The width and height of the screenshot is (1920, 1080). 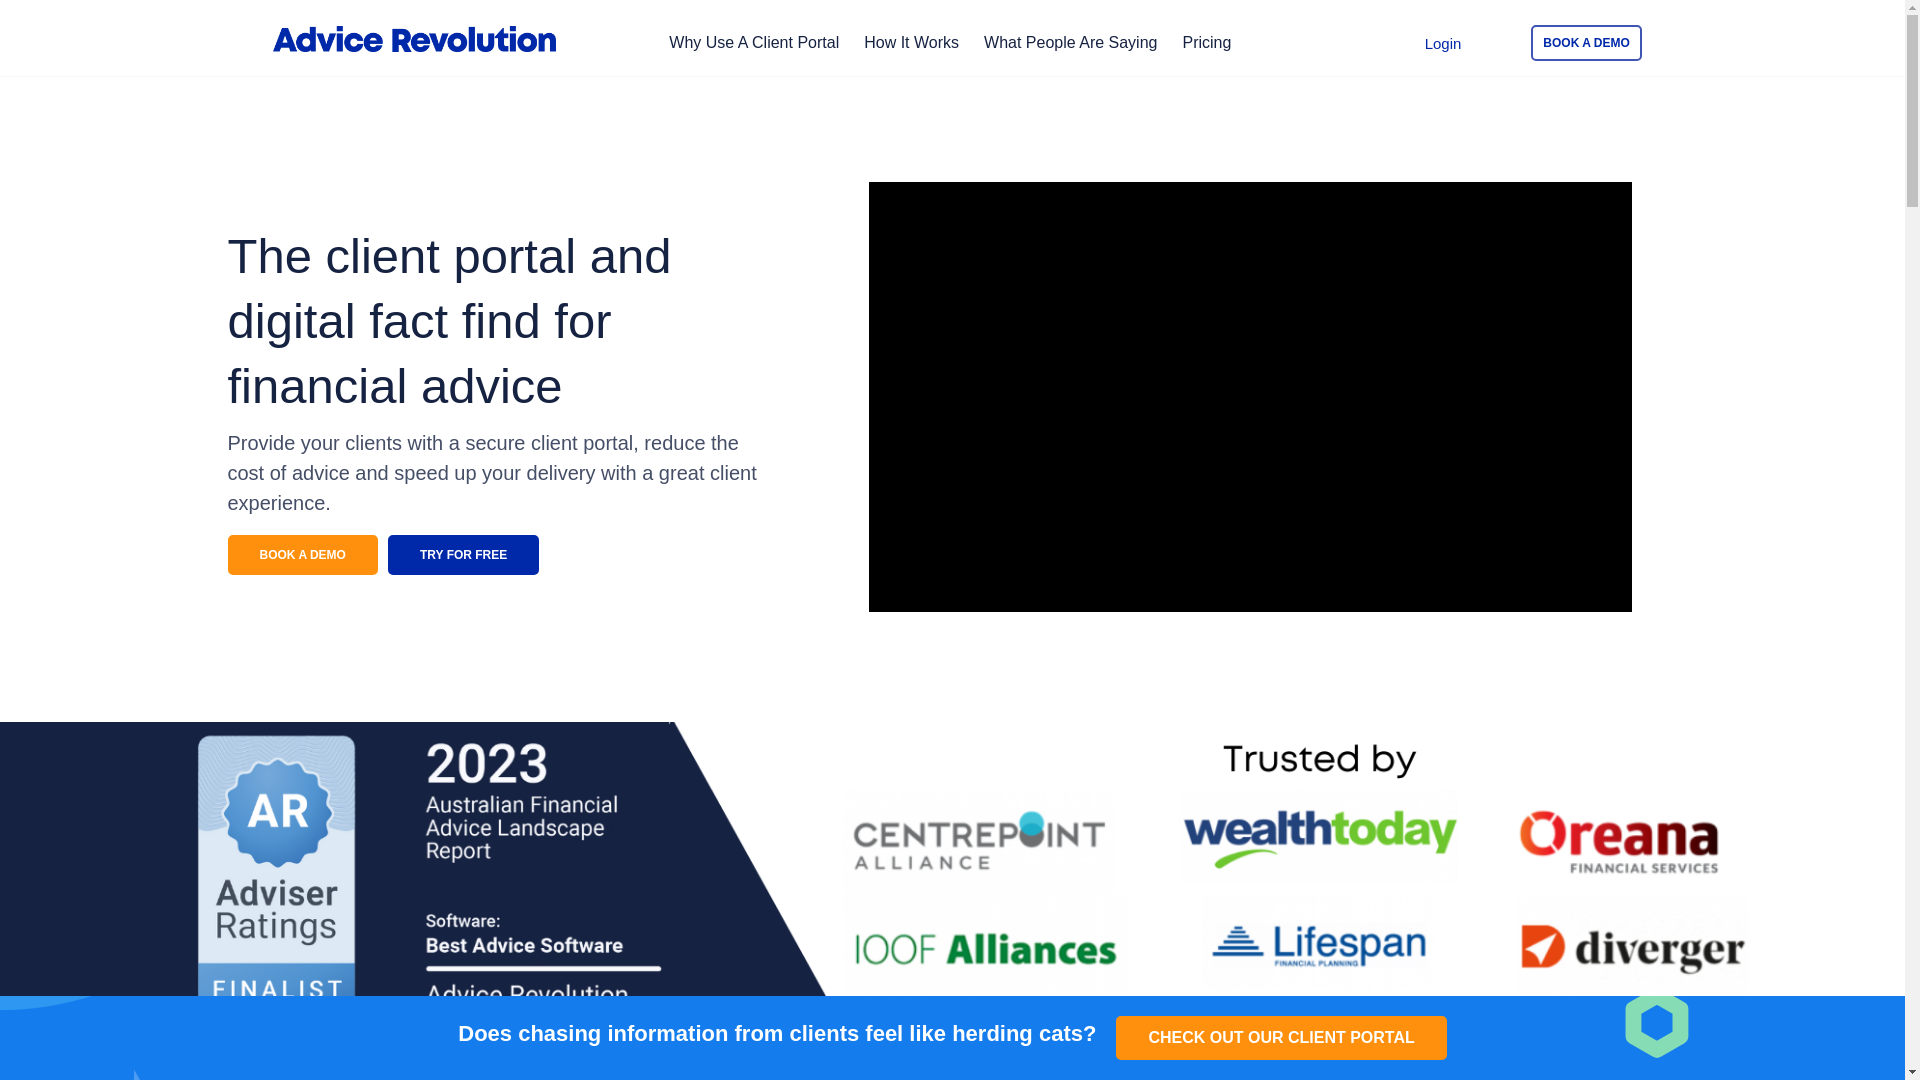 I want to click on TRY FOR FREE, so click(x=463, y=554).